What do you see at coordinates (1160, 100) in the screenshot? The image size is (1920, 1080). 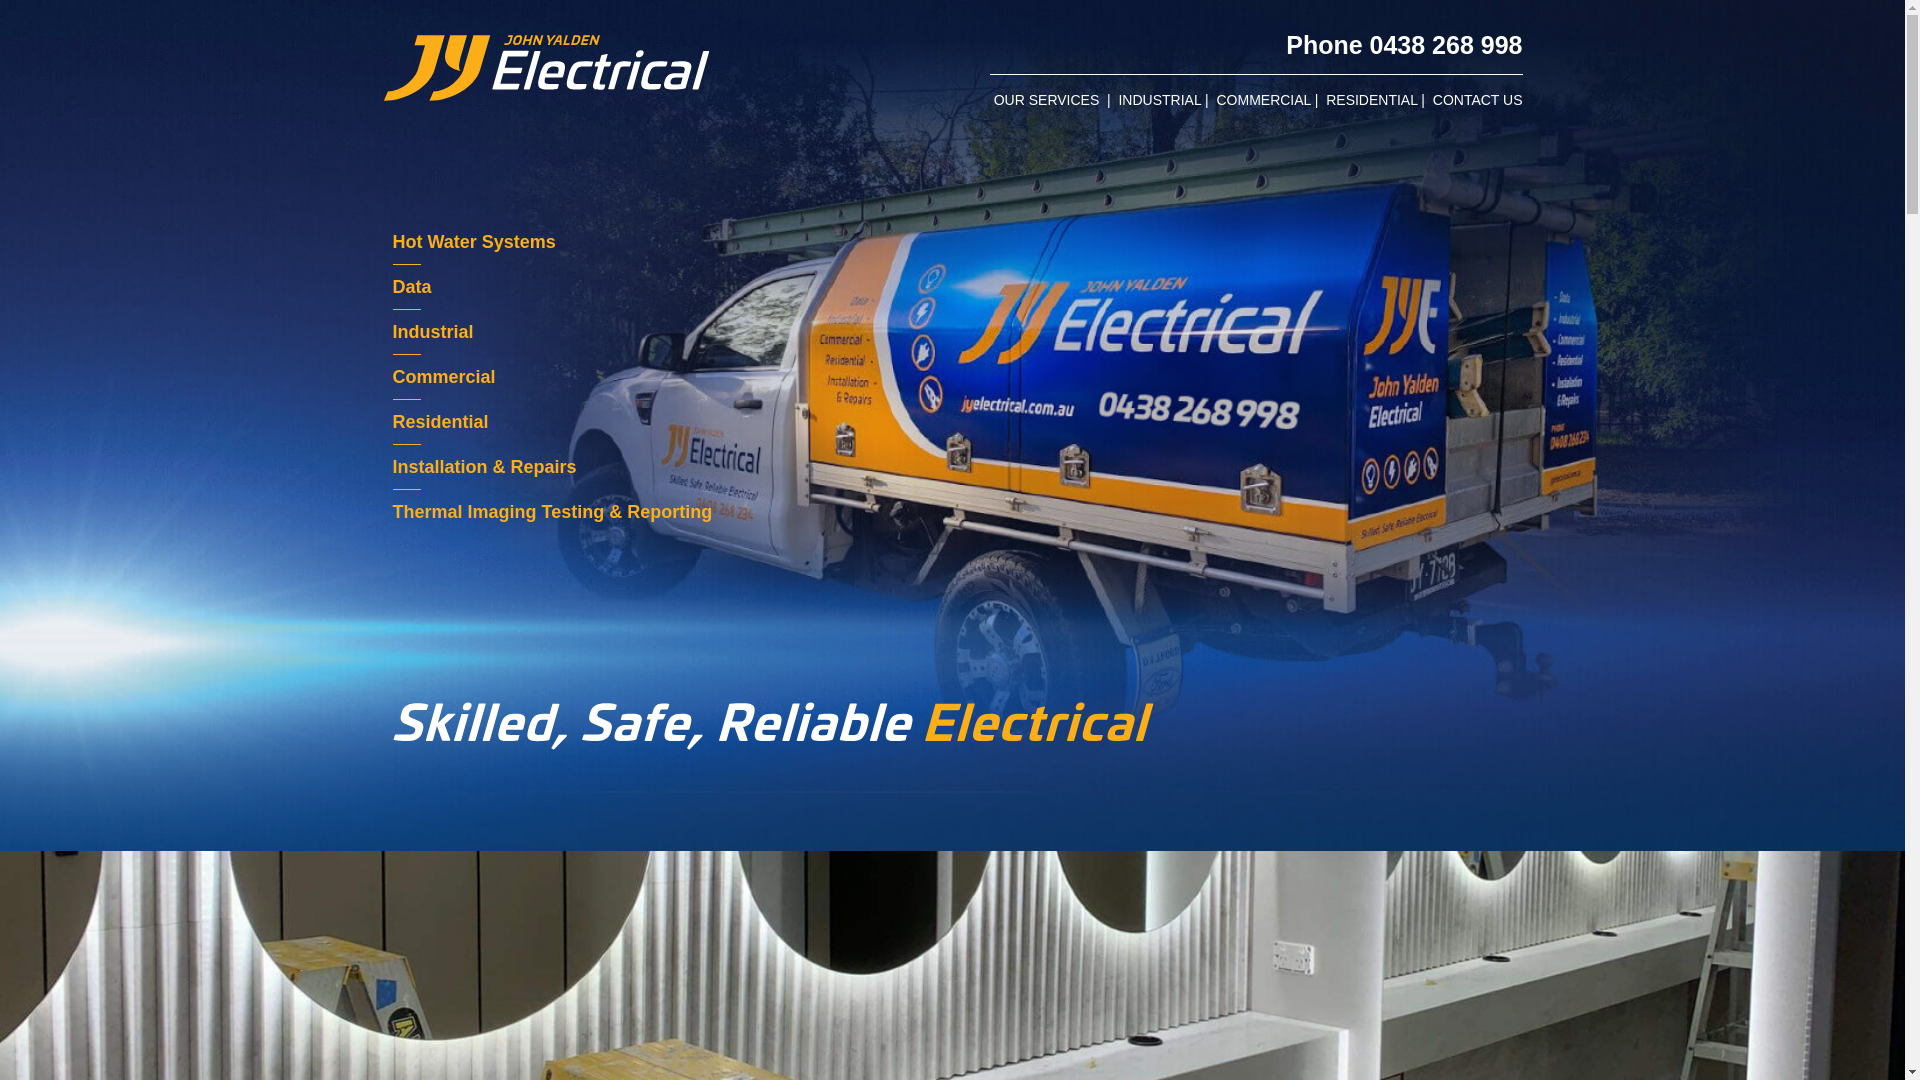 I see `INDUSTRIAL` at bounding box center [1160, 100].